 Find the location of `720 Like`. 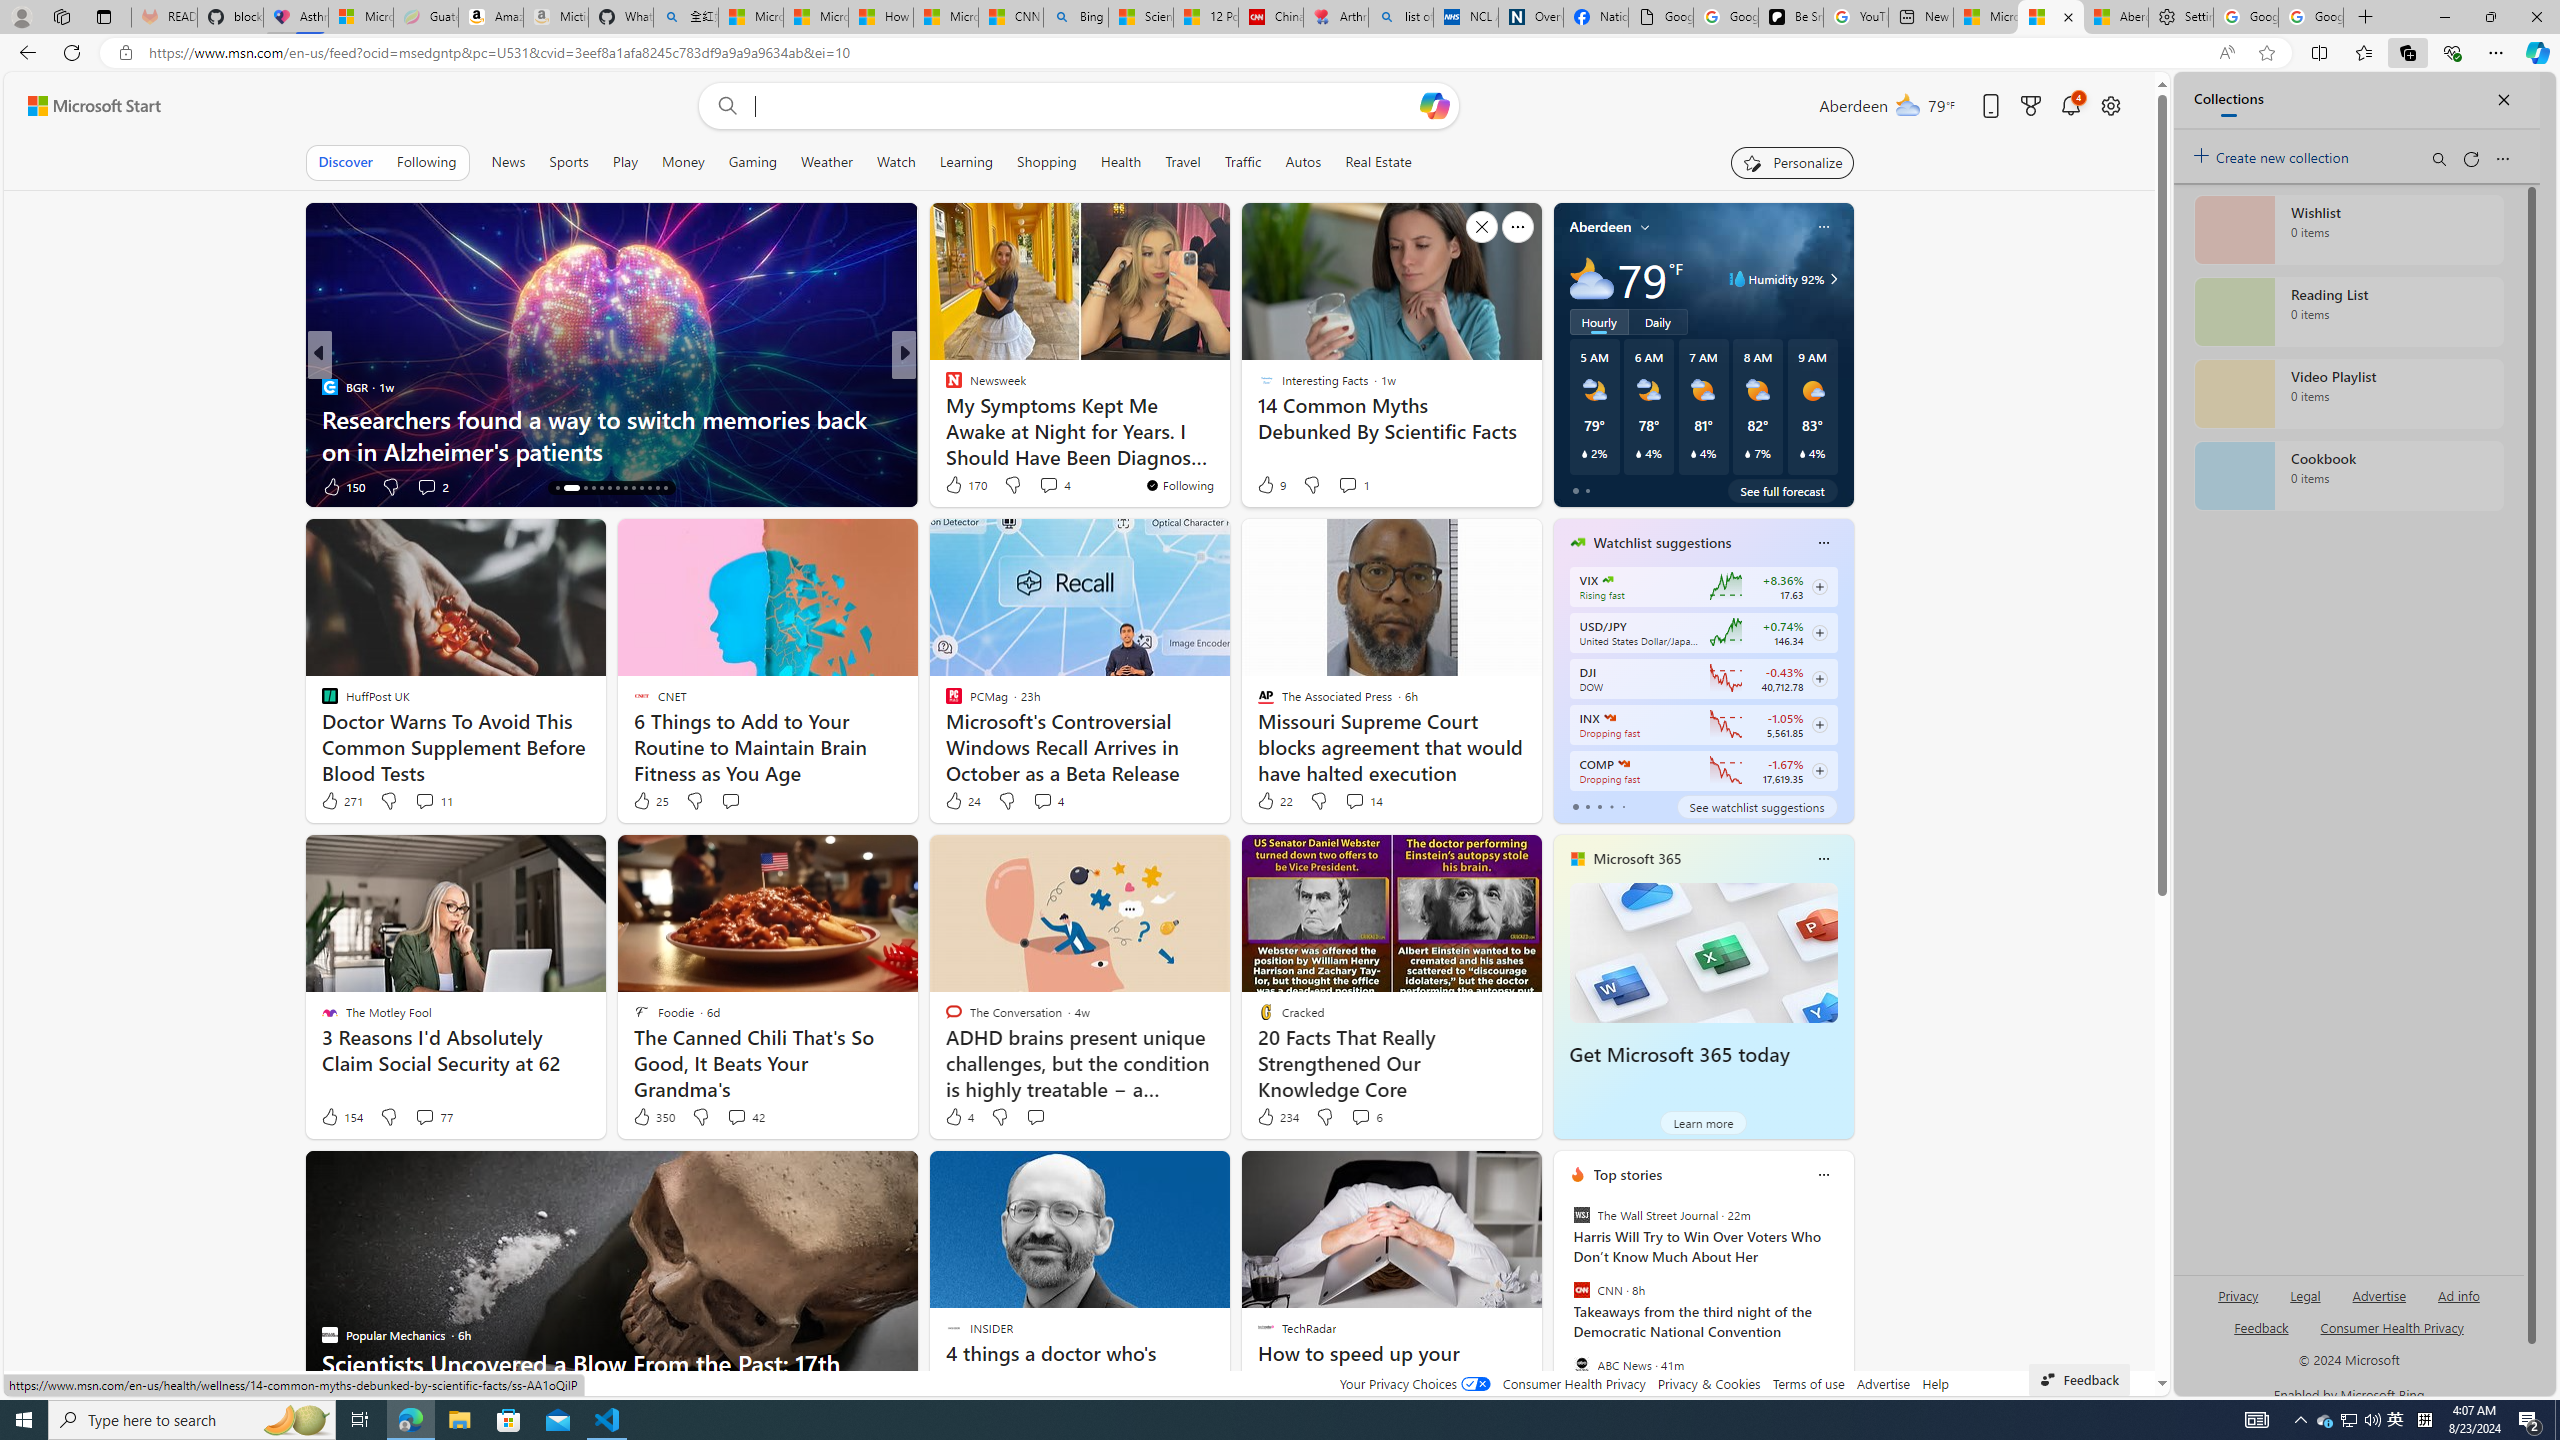

720 Like is located at coordinates (958, 486).